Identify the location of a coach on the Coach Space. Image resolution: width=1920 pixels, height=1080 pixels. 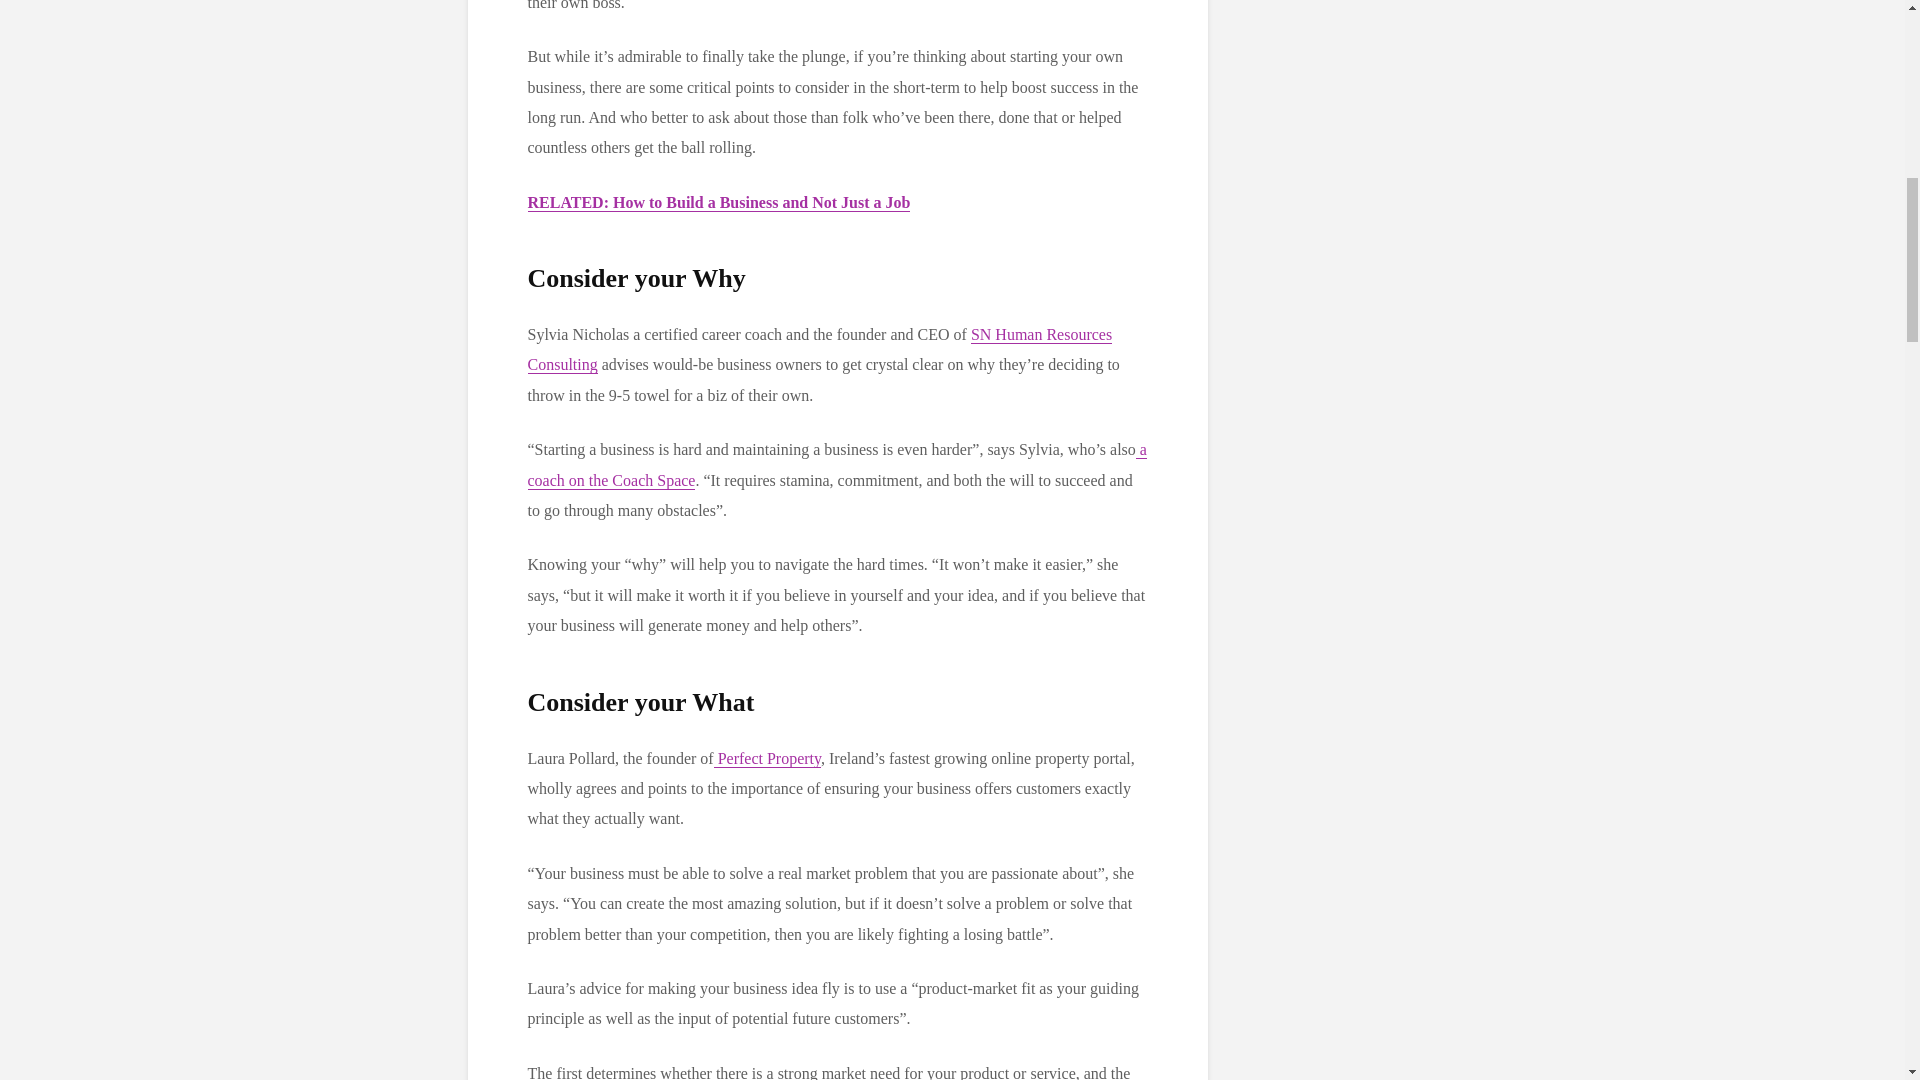
(837, 464).